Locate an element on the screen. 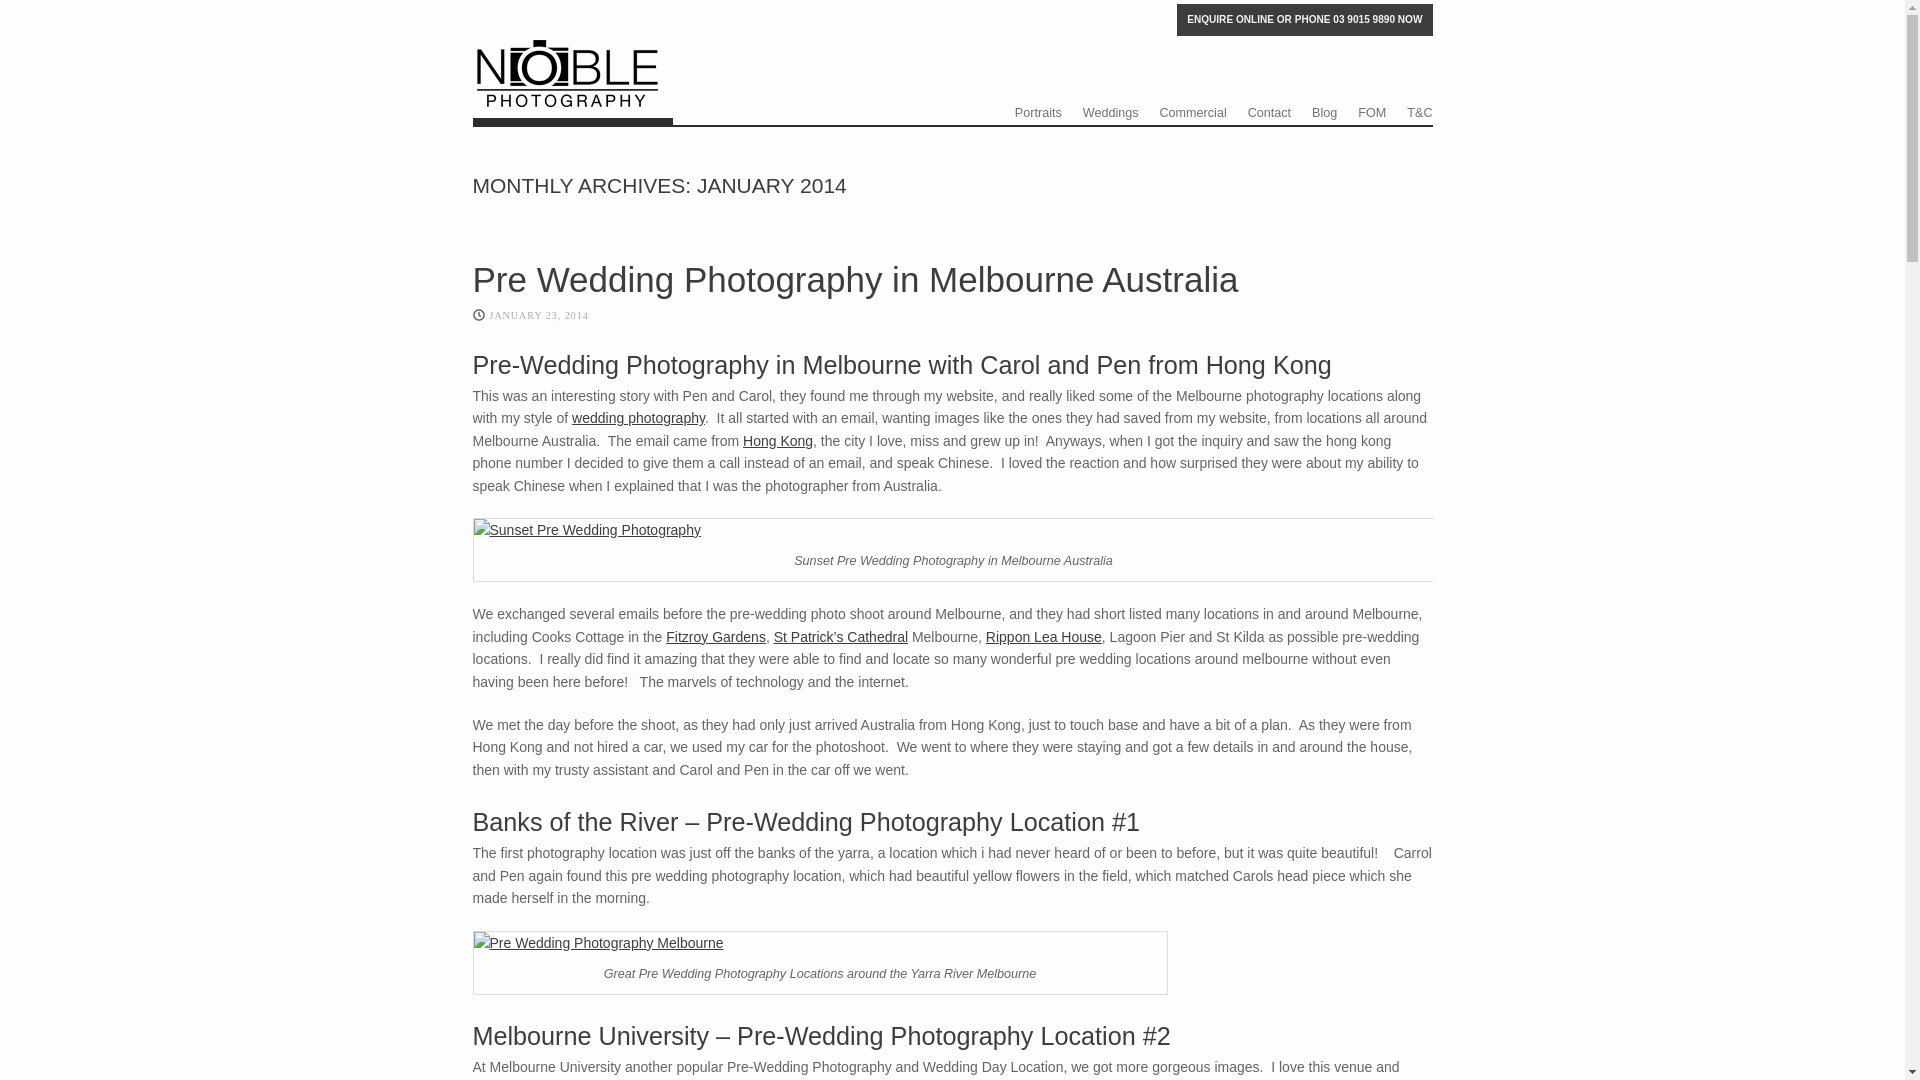 The width and height of the screenshot is (1920, 1080). Hong Kong is located at coordinates (778, 441).